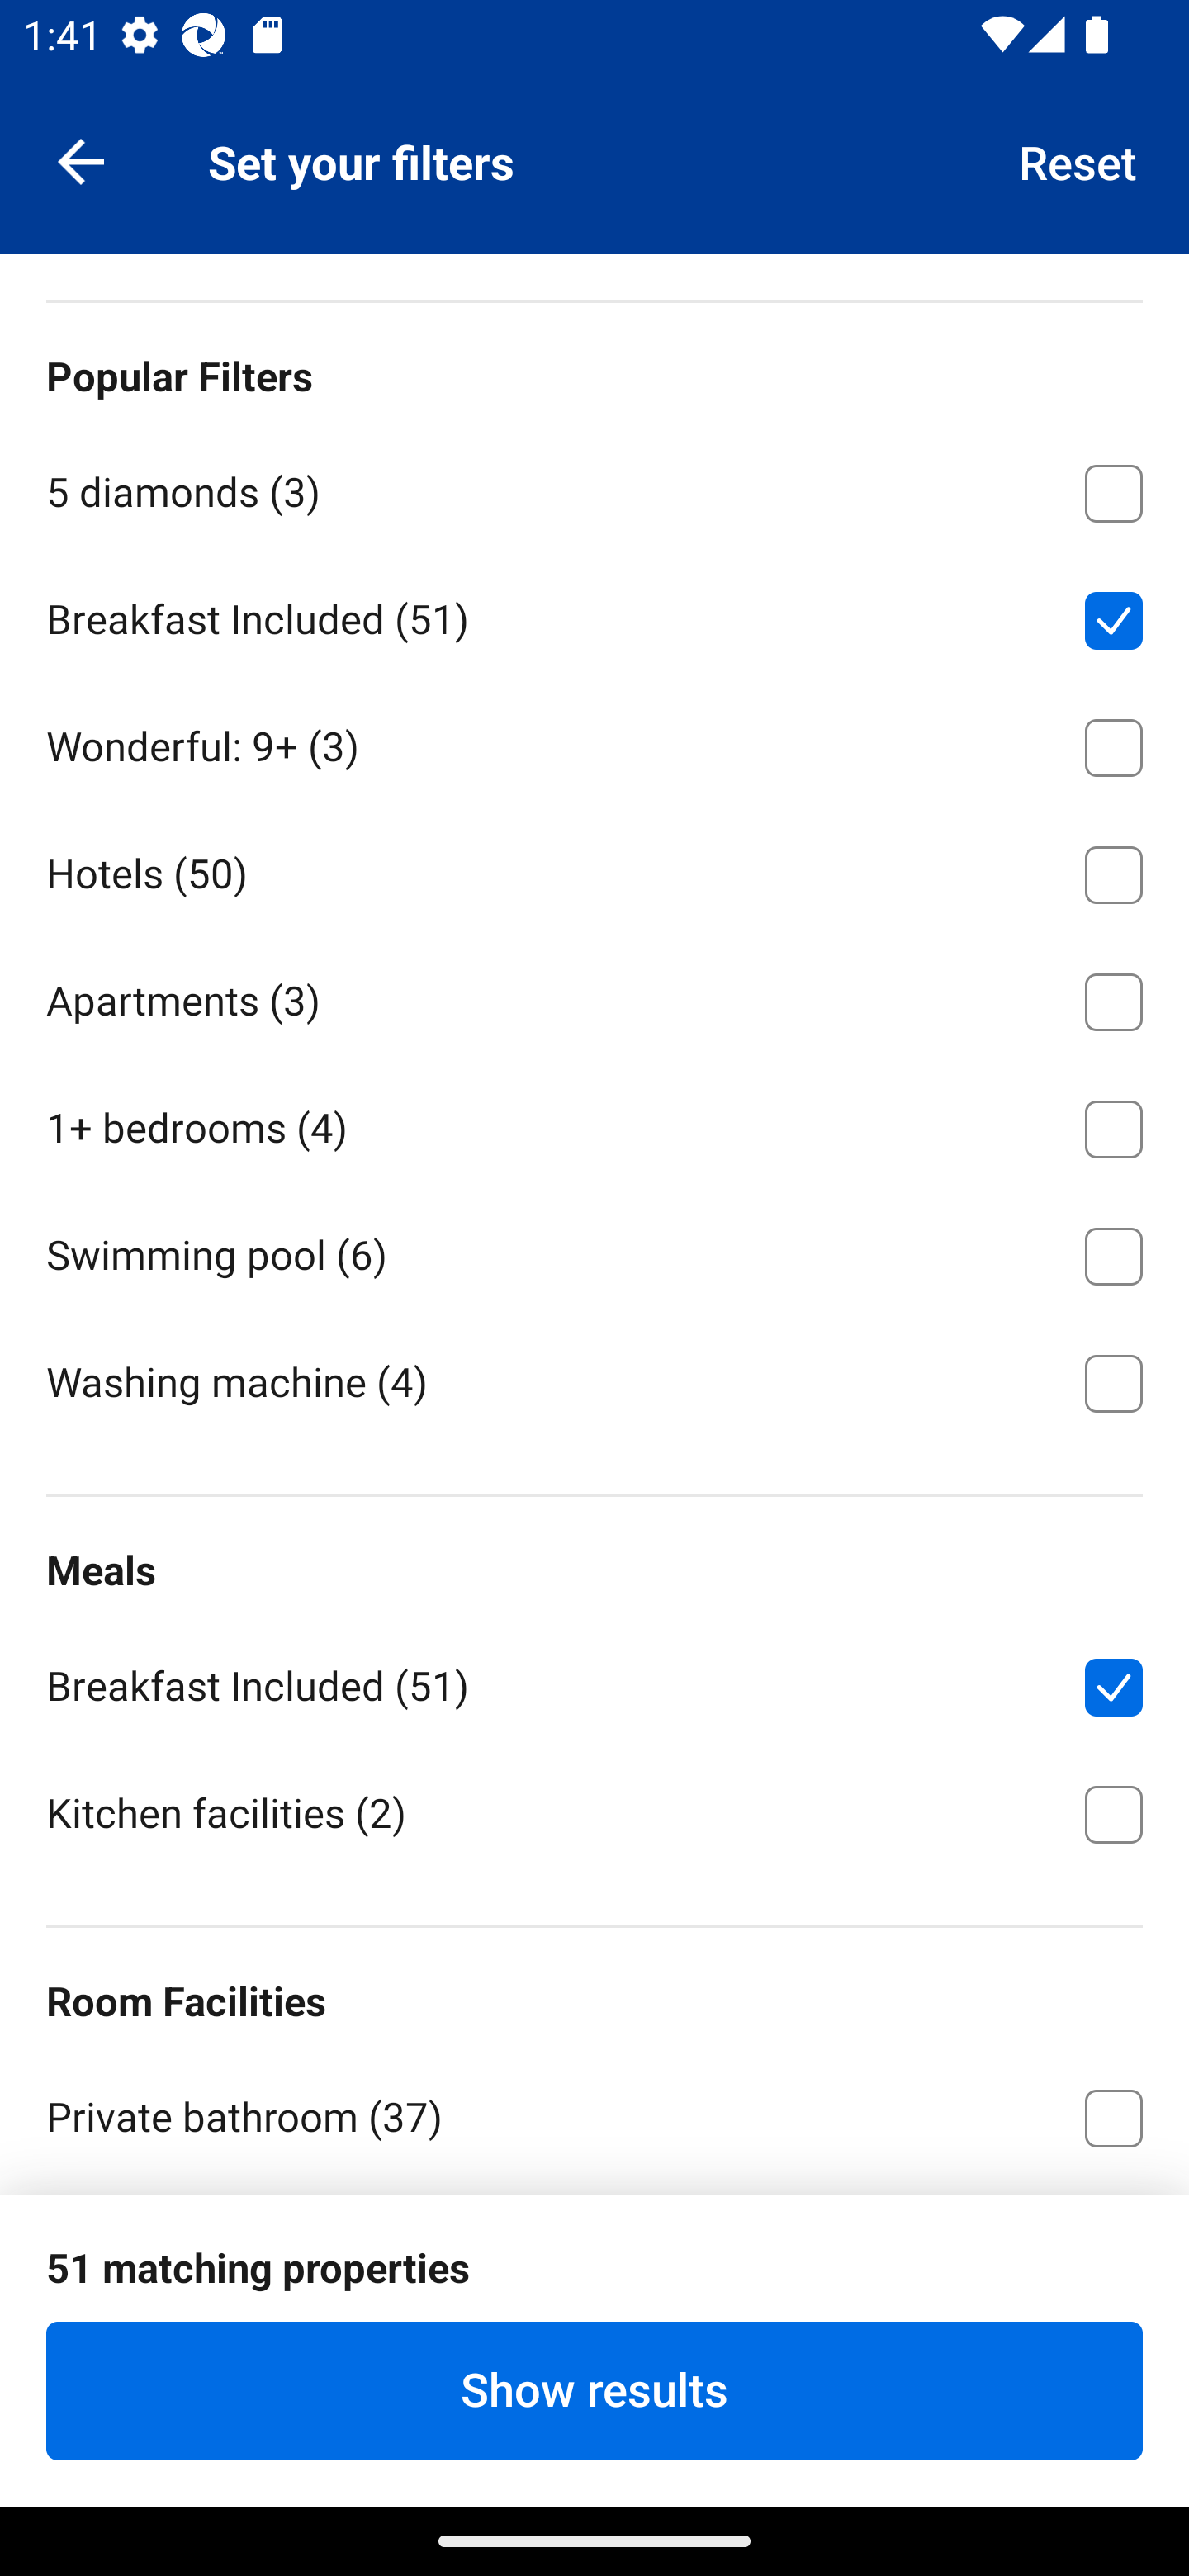  What do you see at coordinates (594, 1125) in the screenshot?
I see `1+ bedrooms ⁦(4)` at bounding box center [594, 1125].